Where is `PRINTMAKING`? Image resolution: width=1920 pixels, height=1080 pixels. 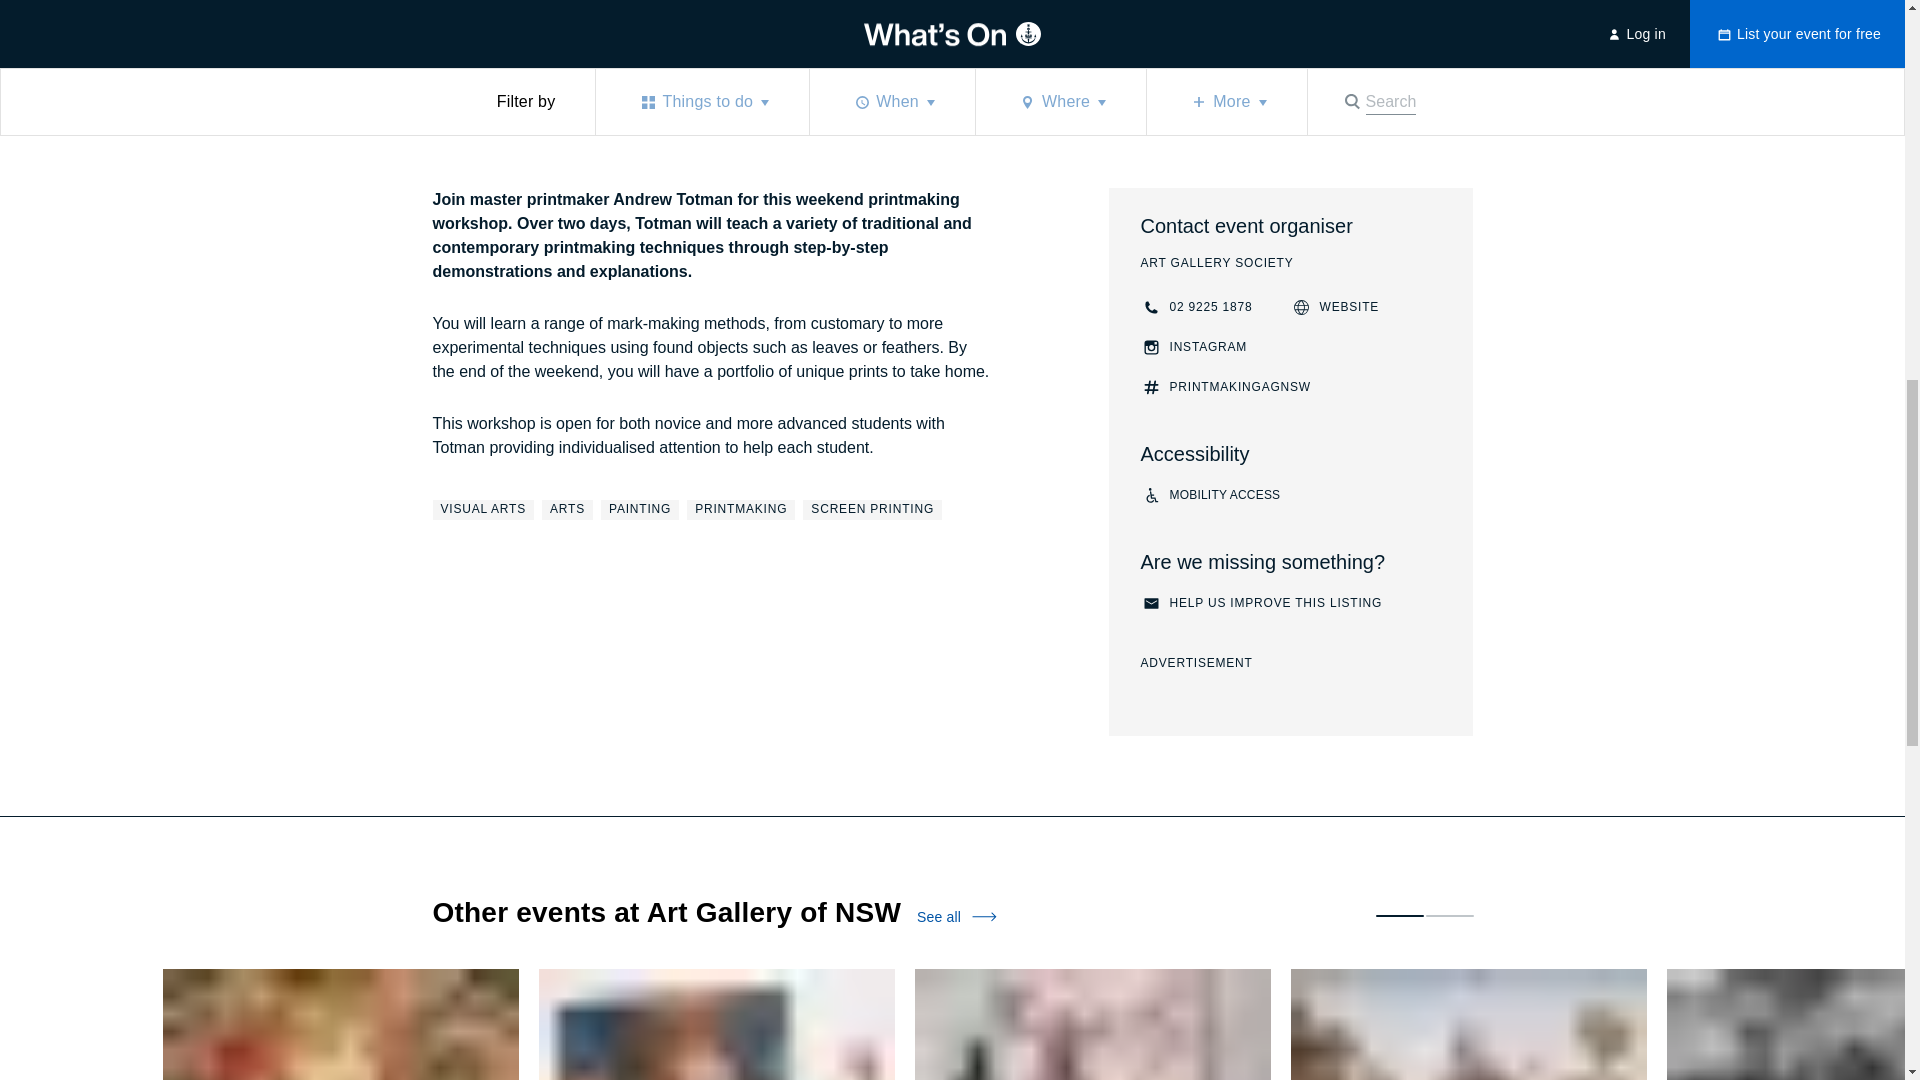 PRINTMAKING is located at coordinates (1286, 49).